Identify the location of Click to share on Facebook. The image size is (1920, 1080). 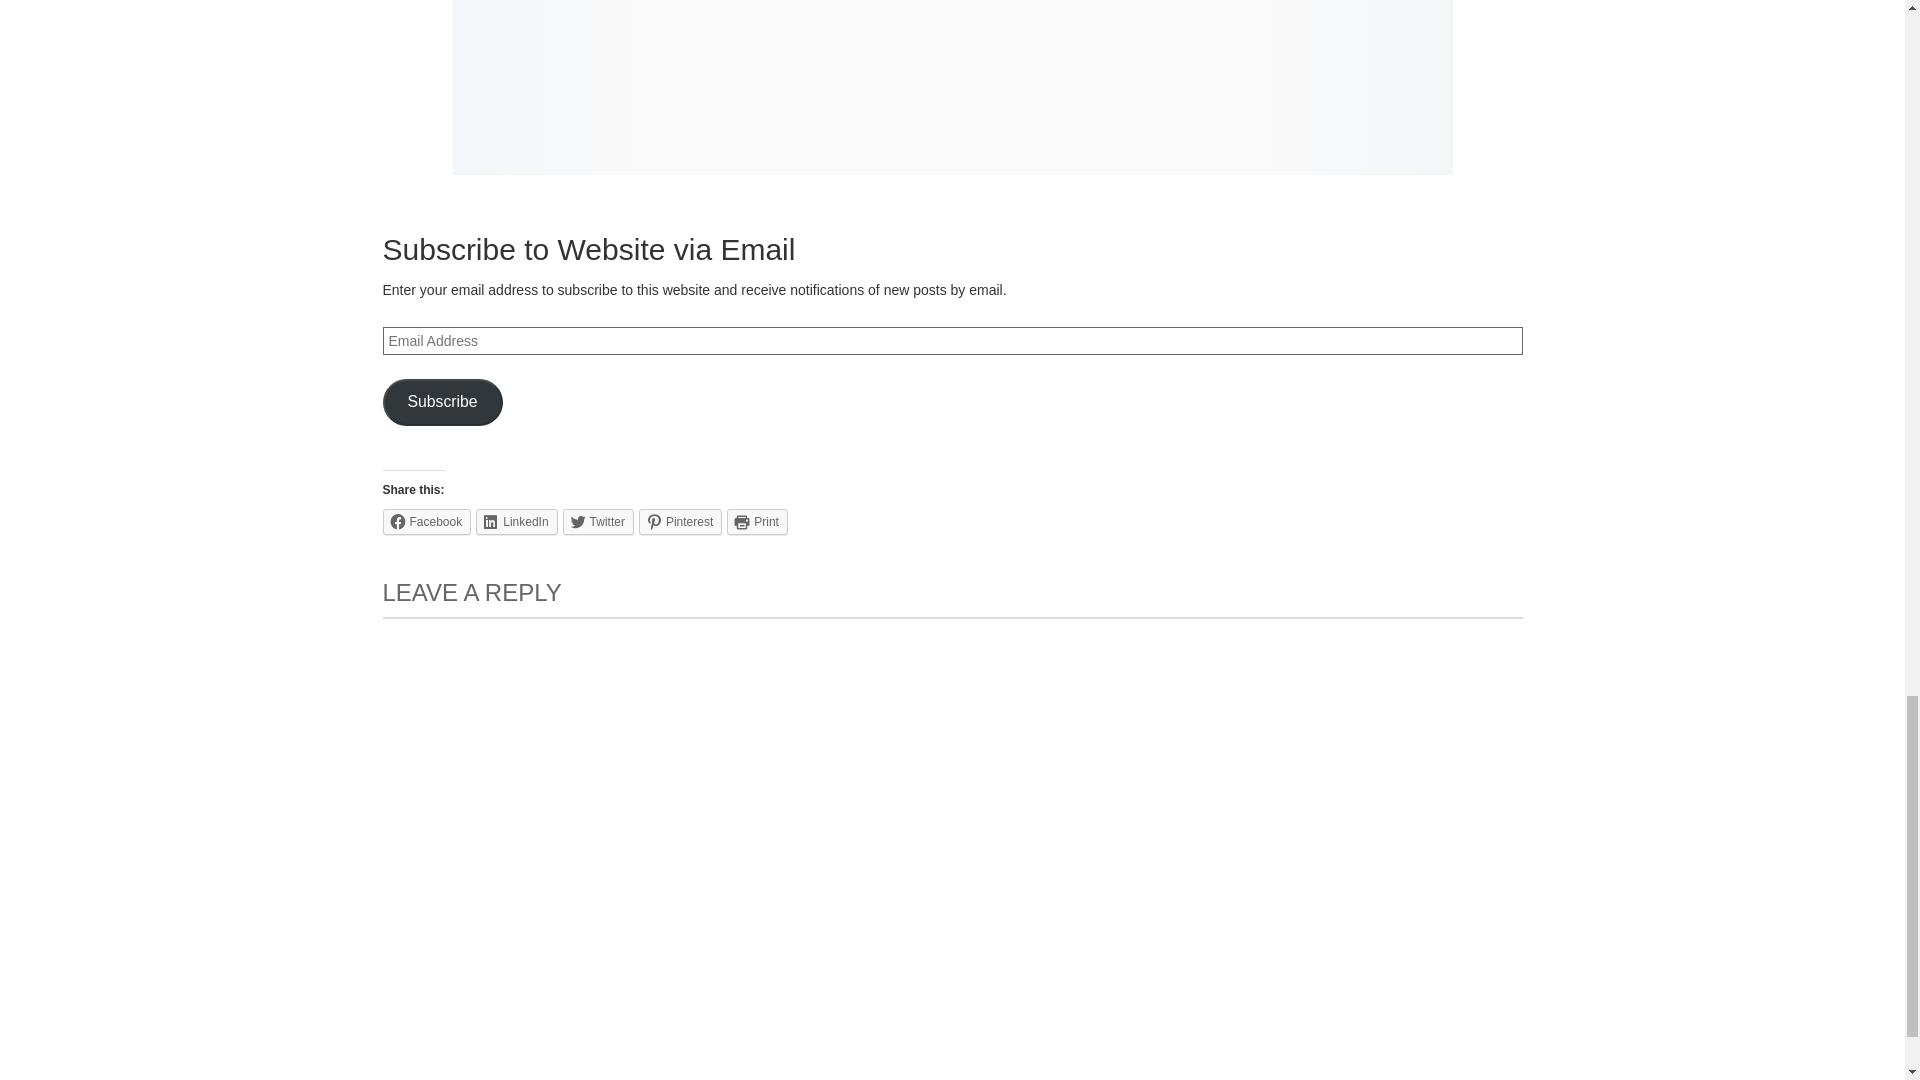
(426, 521).